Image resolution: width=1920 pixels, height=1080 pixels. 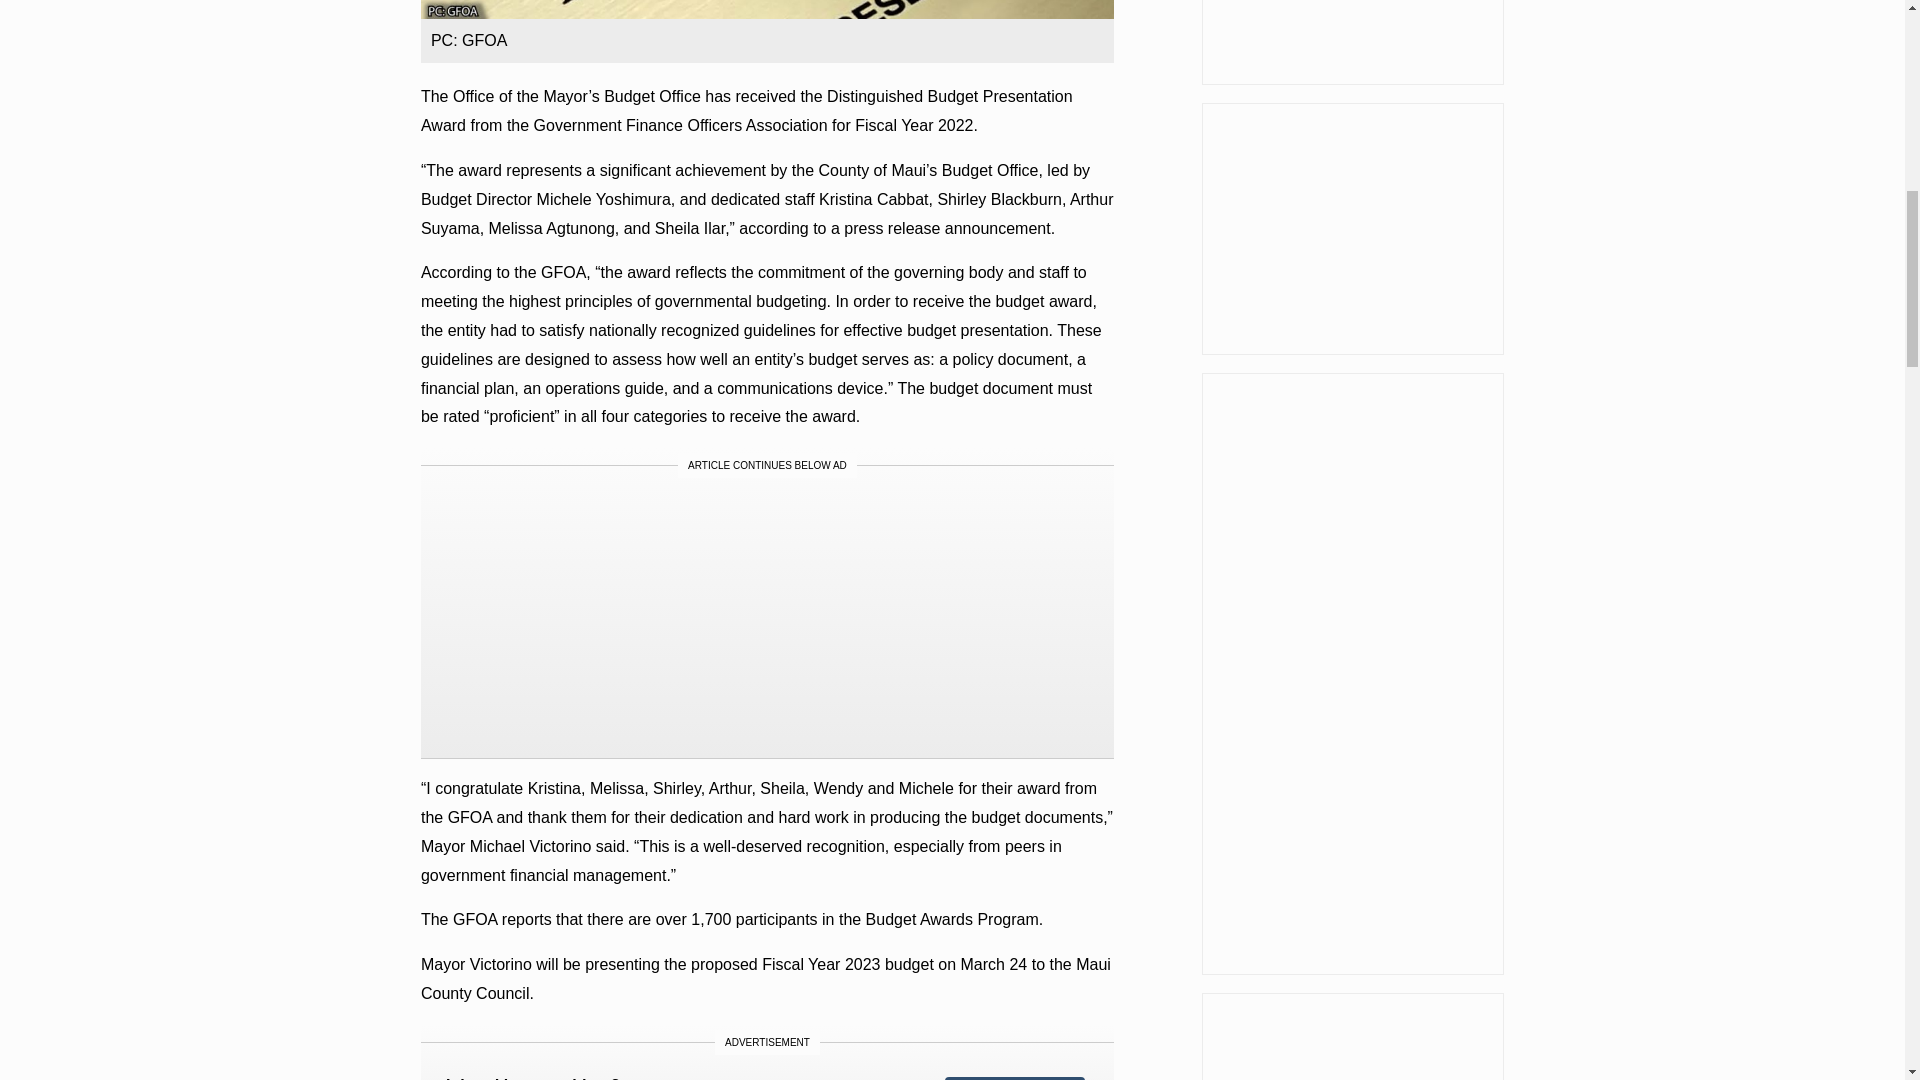 I want to click on Arrow Up, so click(x=1852, y=20).